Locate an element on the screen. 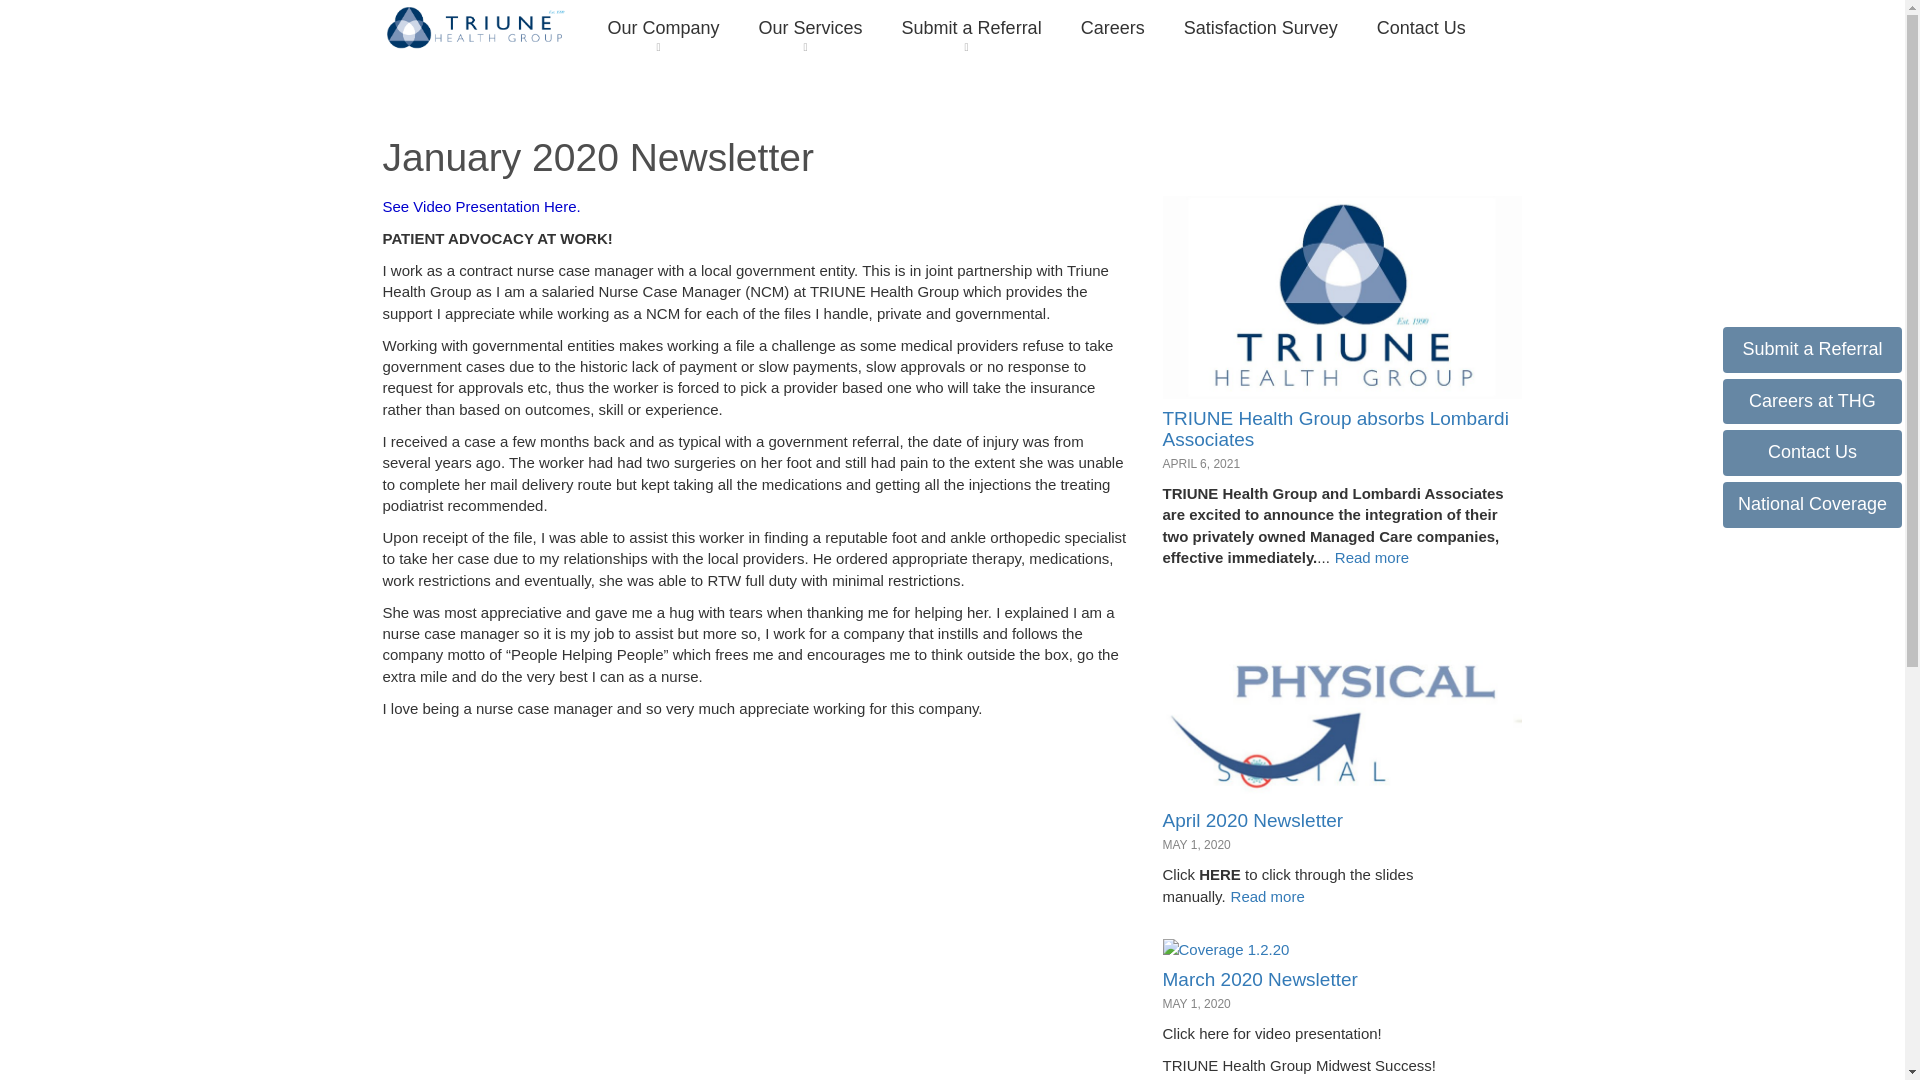  March 2020 Newsletter is located at coordinates (1259, 979).